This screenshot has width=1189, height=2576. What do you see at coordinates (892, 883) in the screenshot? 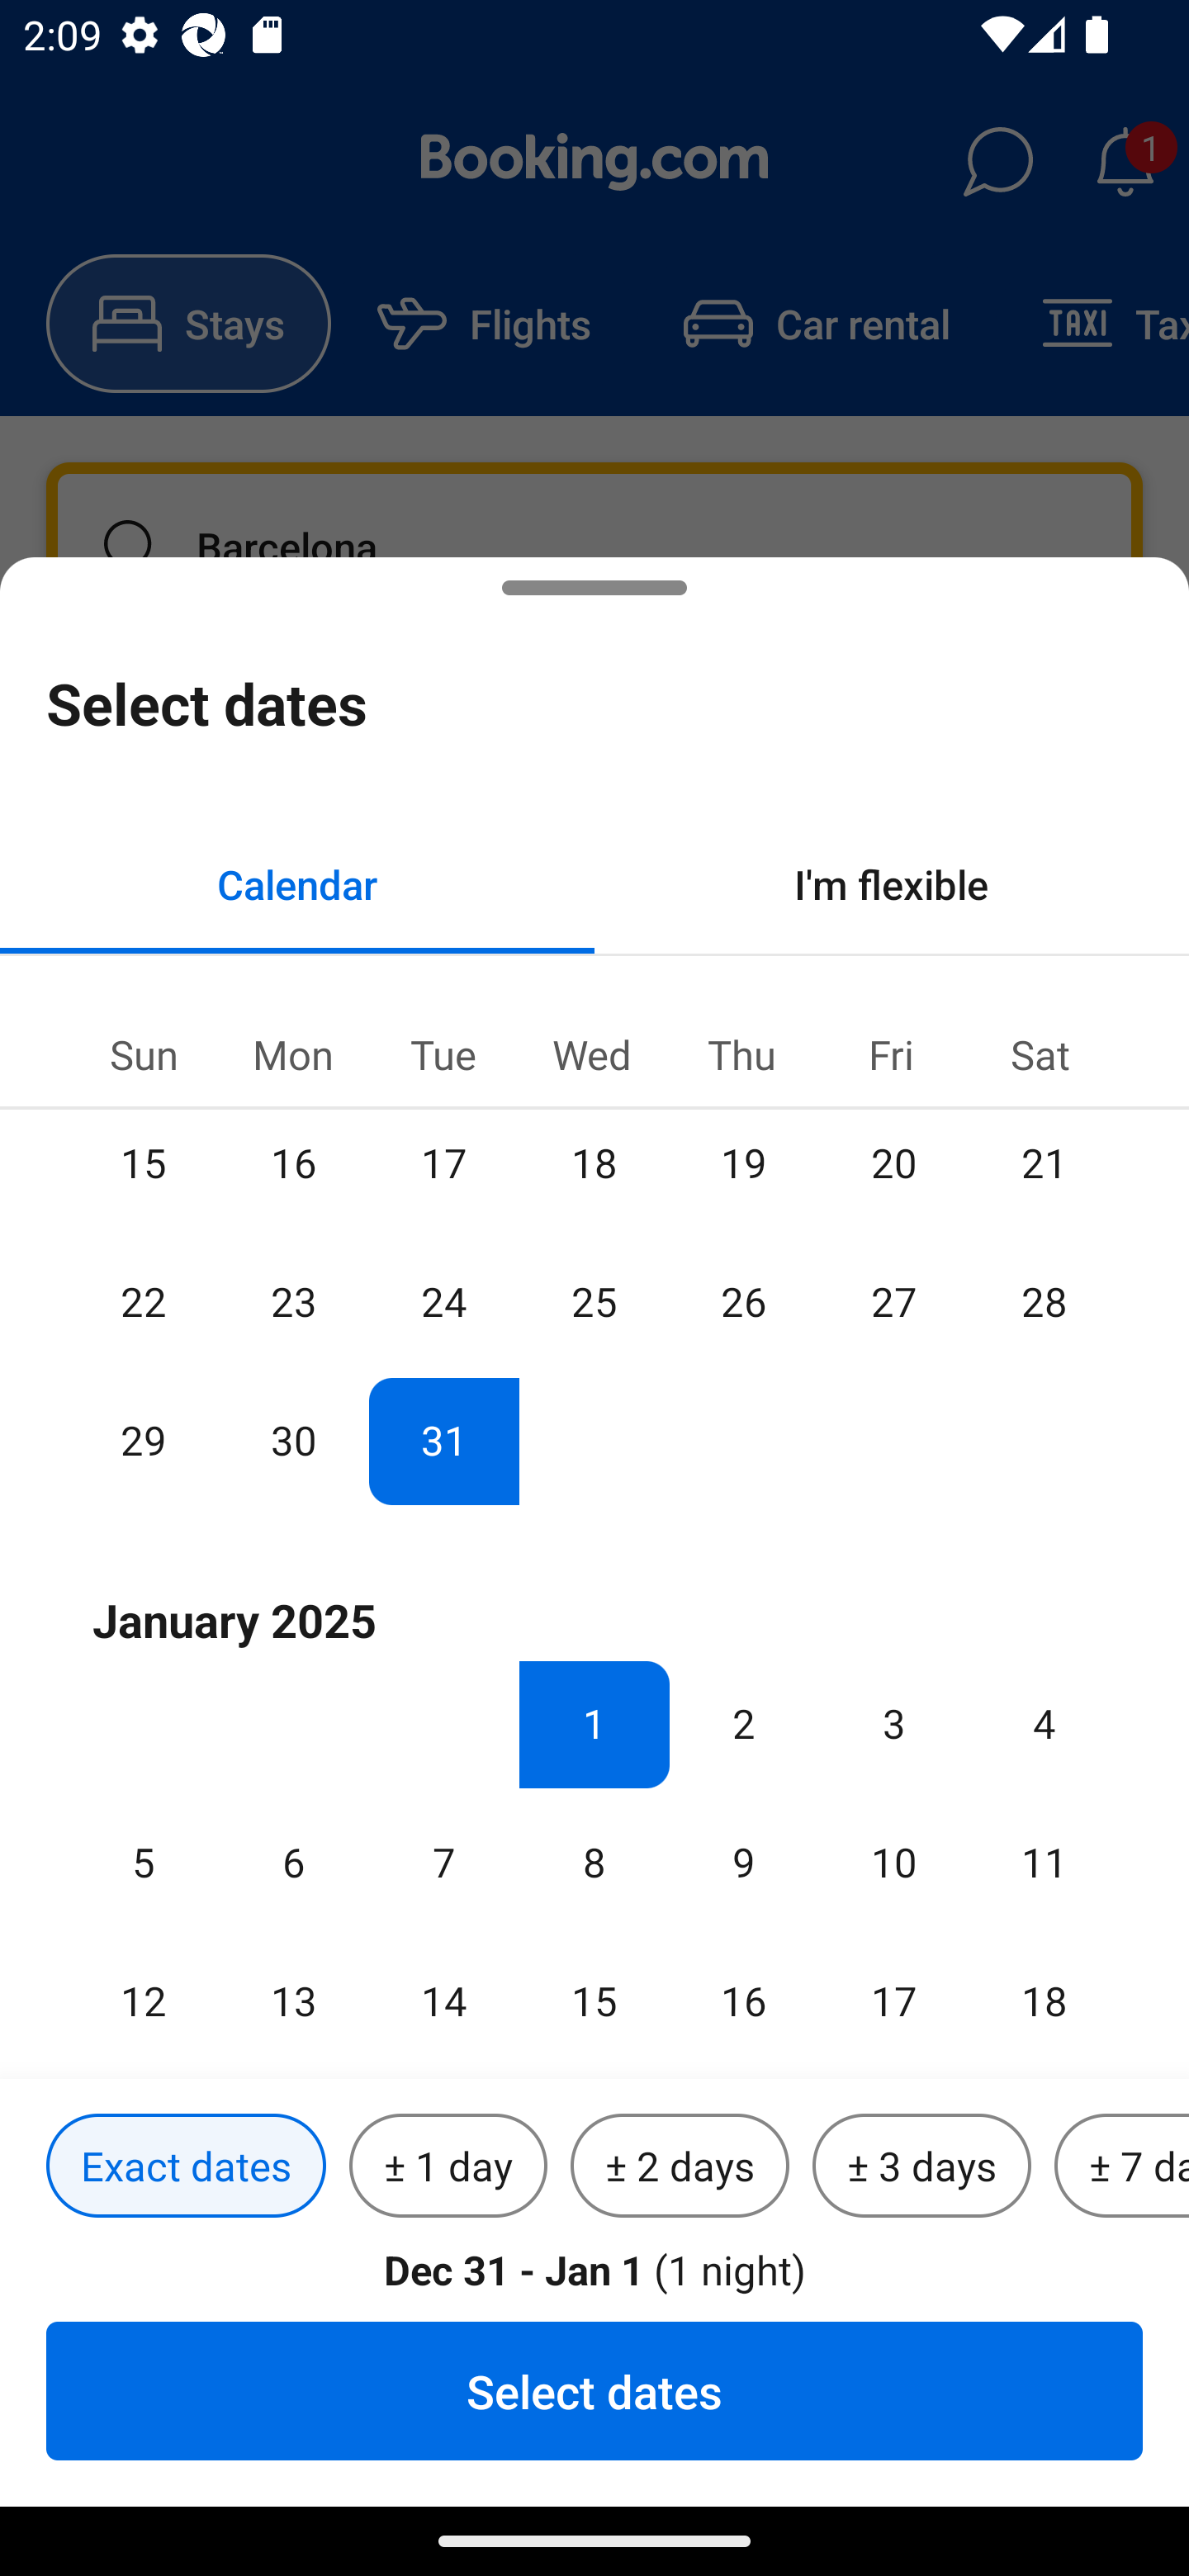
I see `I'm flexible` at bounding box center [892, 883].